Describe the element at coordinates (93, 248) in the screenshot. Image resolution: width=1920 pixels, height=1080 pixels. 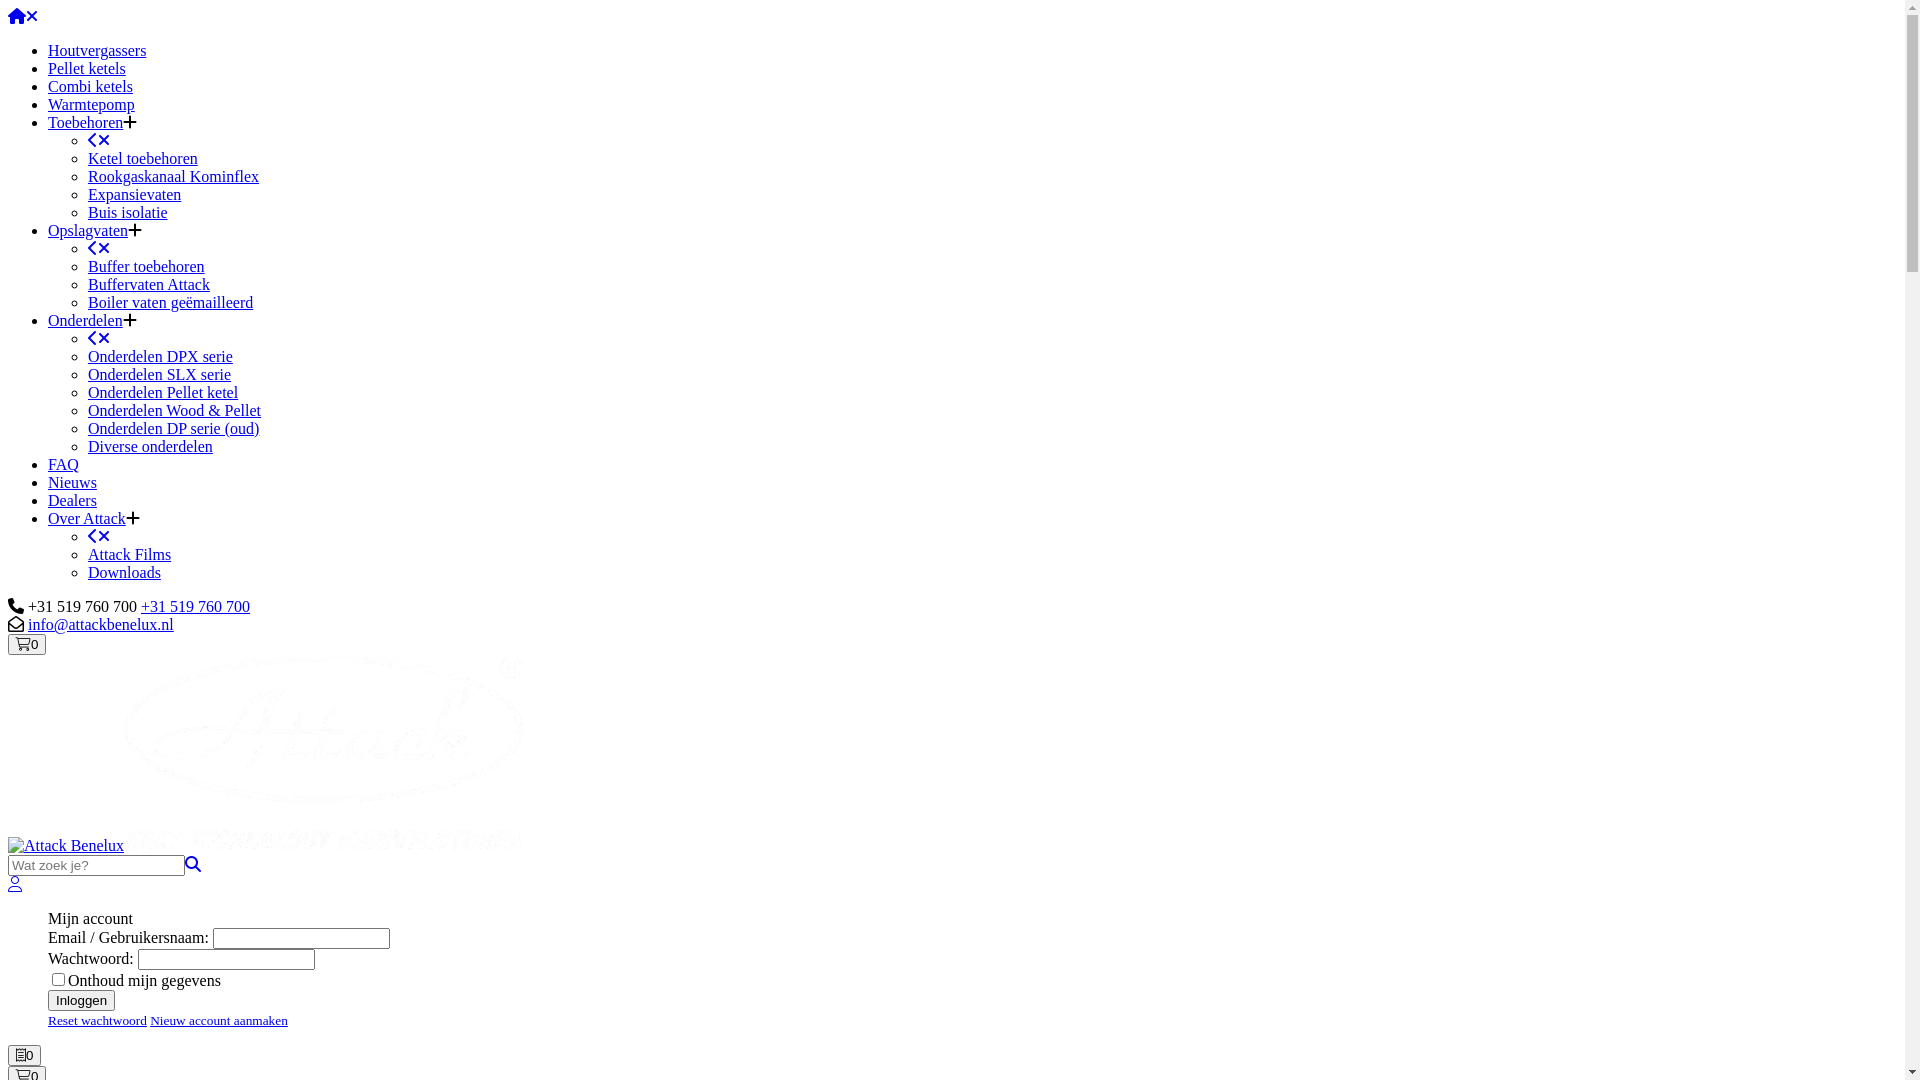
I see `Sluiten` at that location.